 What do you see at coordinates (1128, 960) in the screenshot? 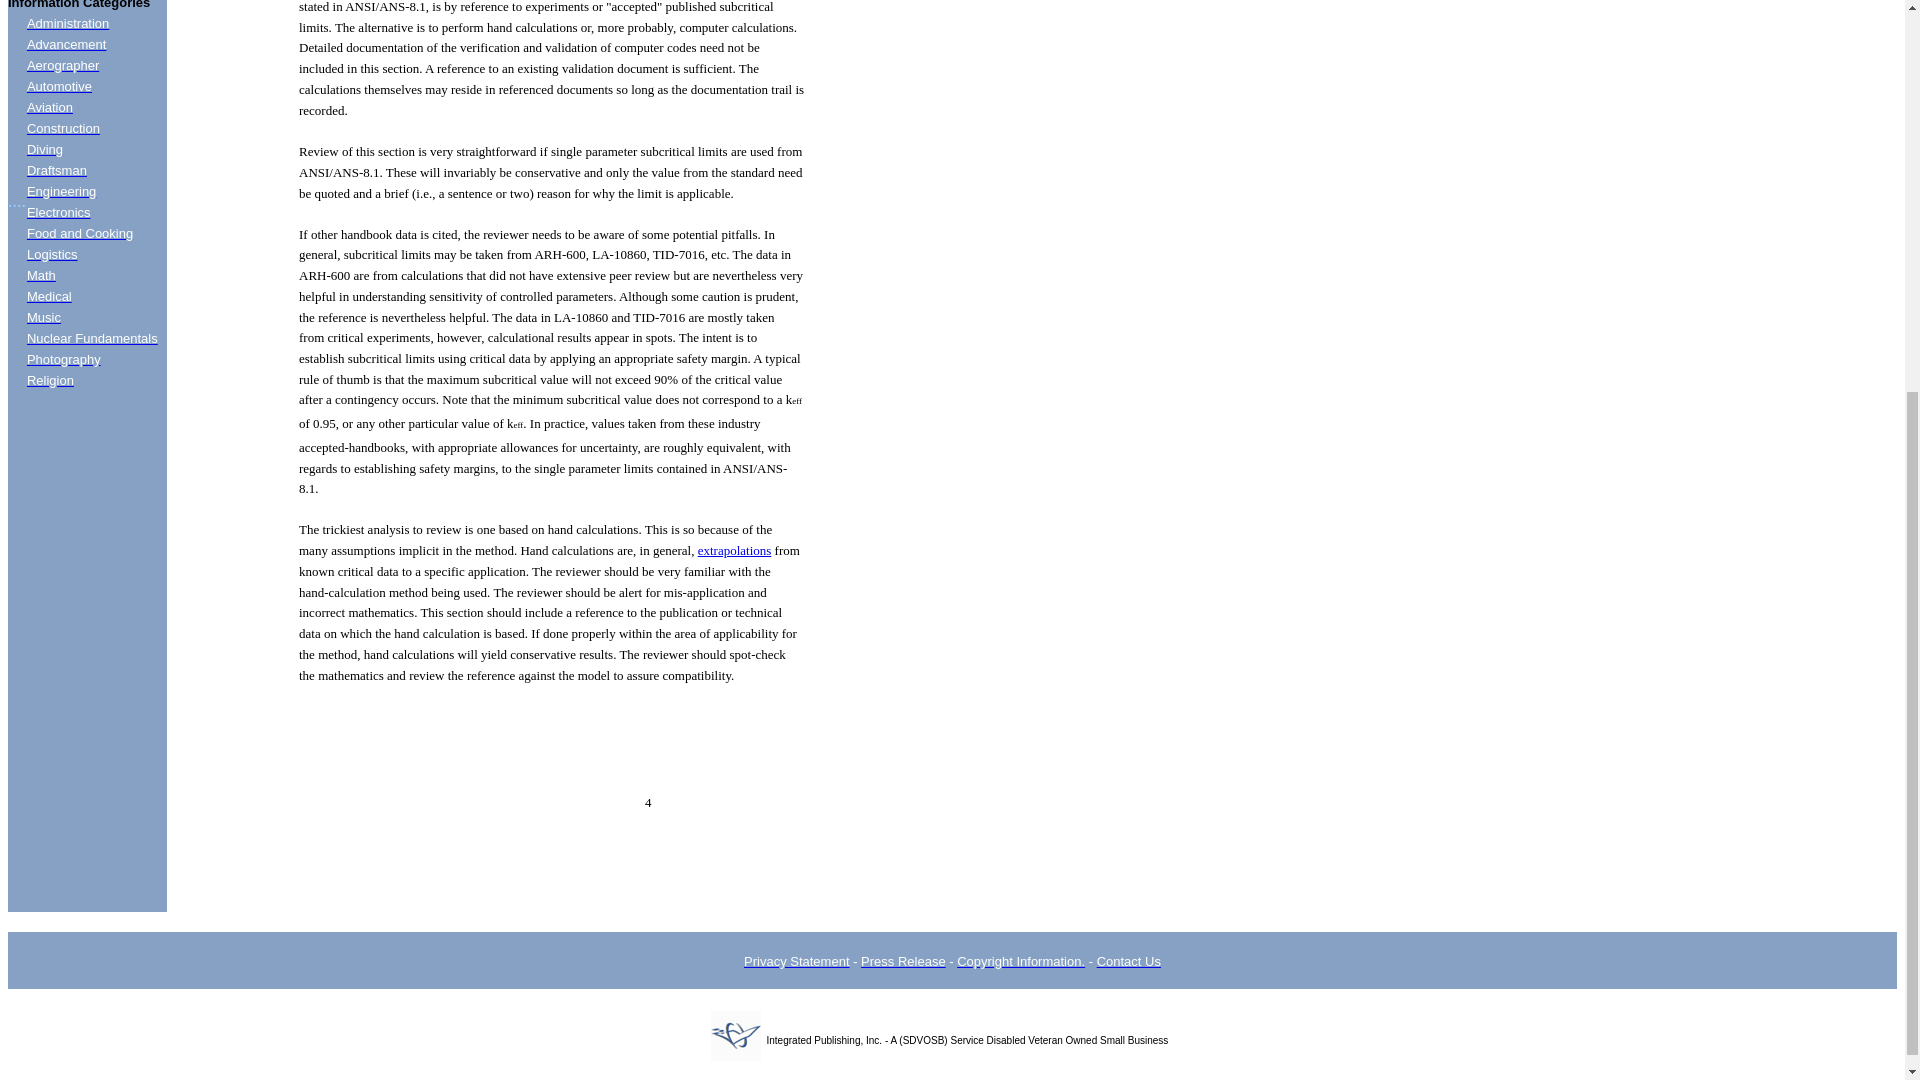
I see `Contact Us` at bounding box center [1128, 960].